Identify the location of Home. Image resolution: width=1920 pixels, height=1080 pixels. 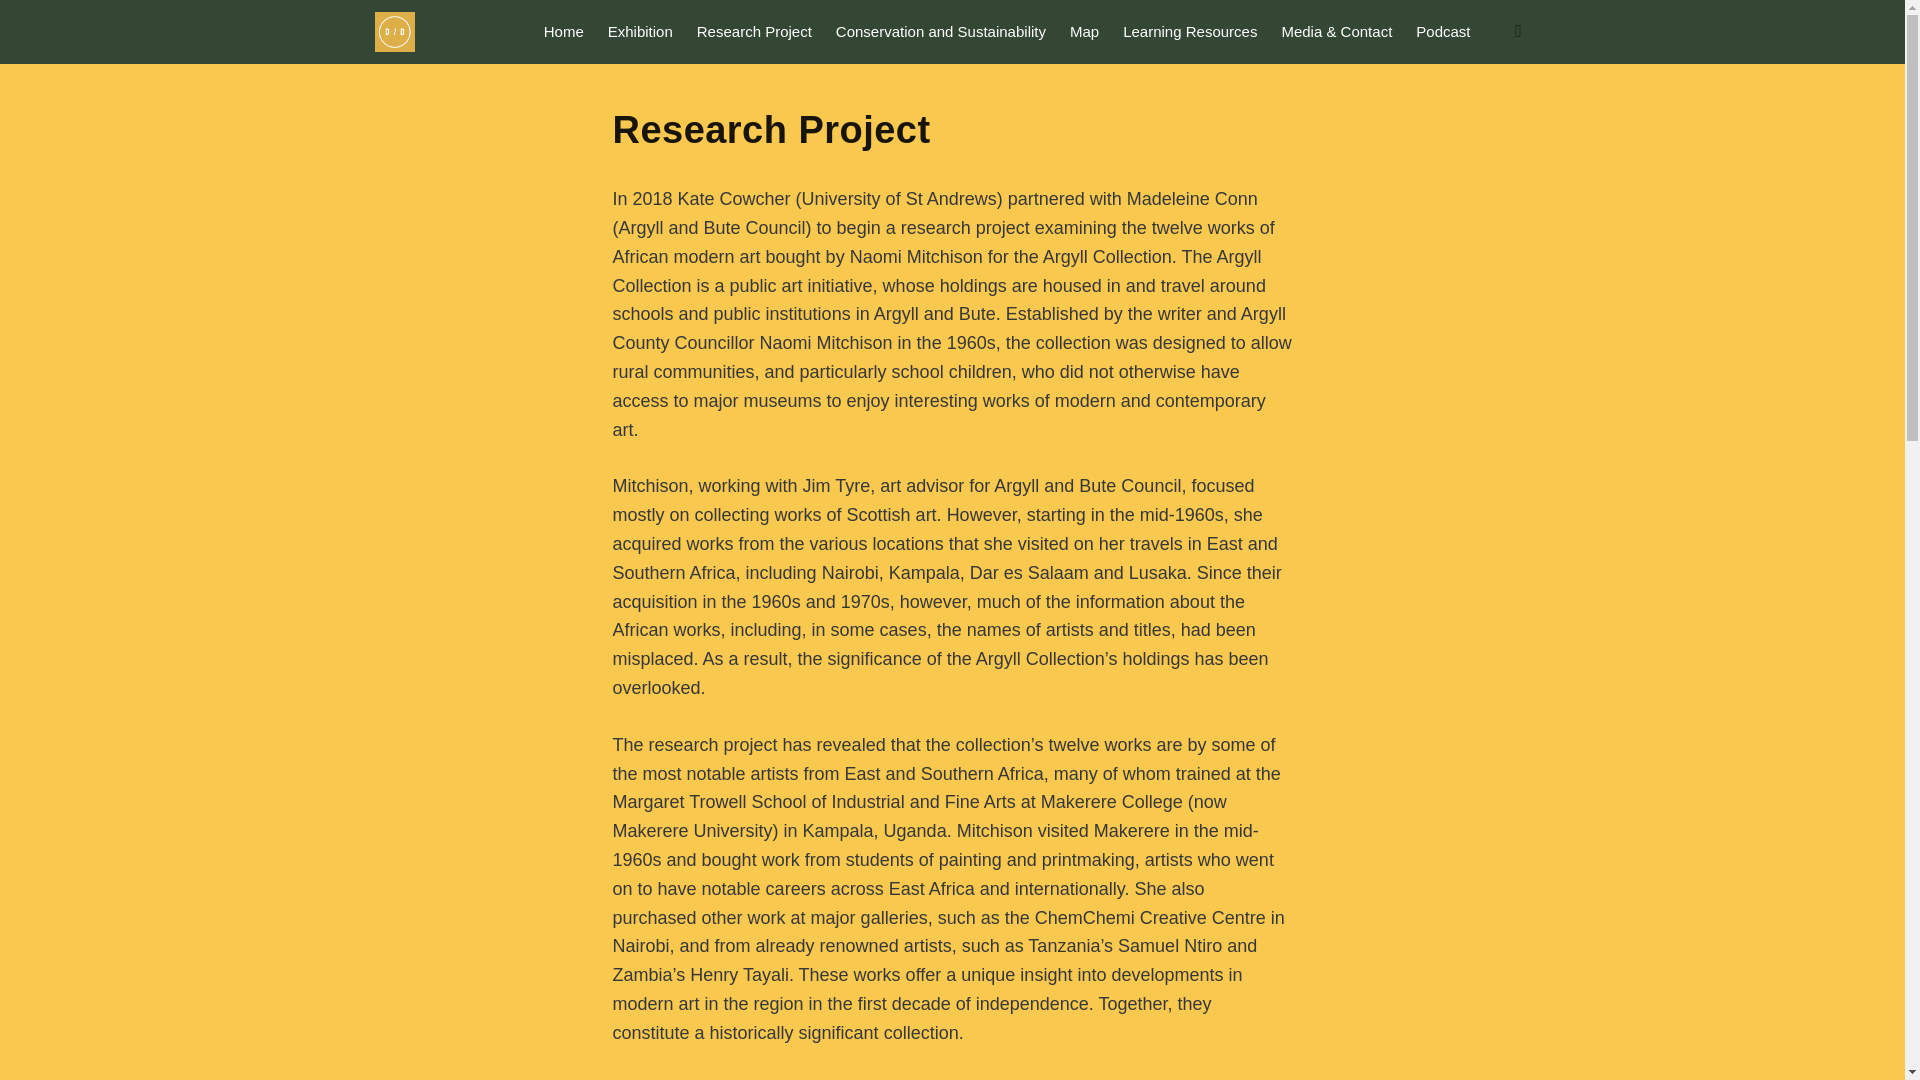
(563, 32).